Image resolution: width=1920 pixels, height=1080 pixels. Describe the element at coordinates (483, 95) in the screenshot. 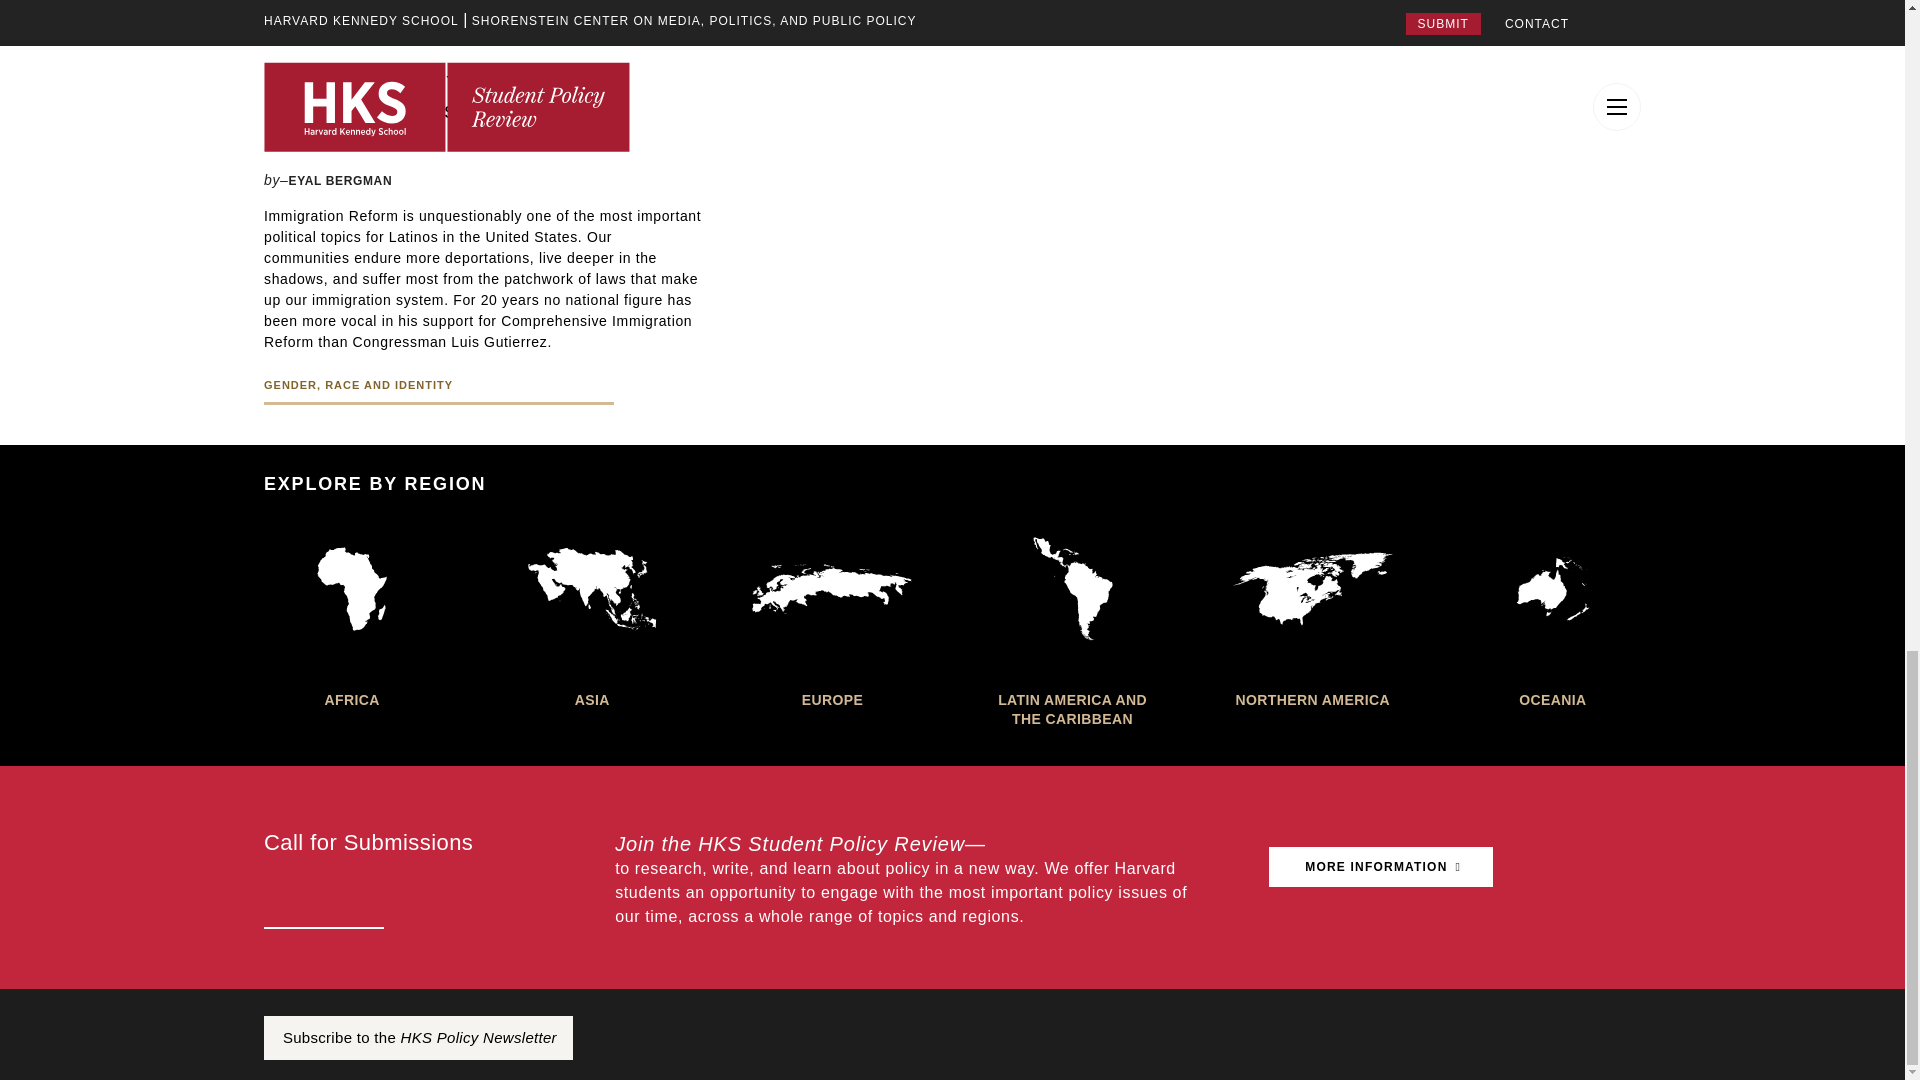

I see `Policy PodCast Interview with Congressman Luis Gutierrez` at that location.